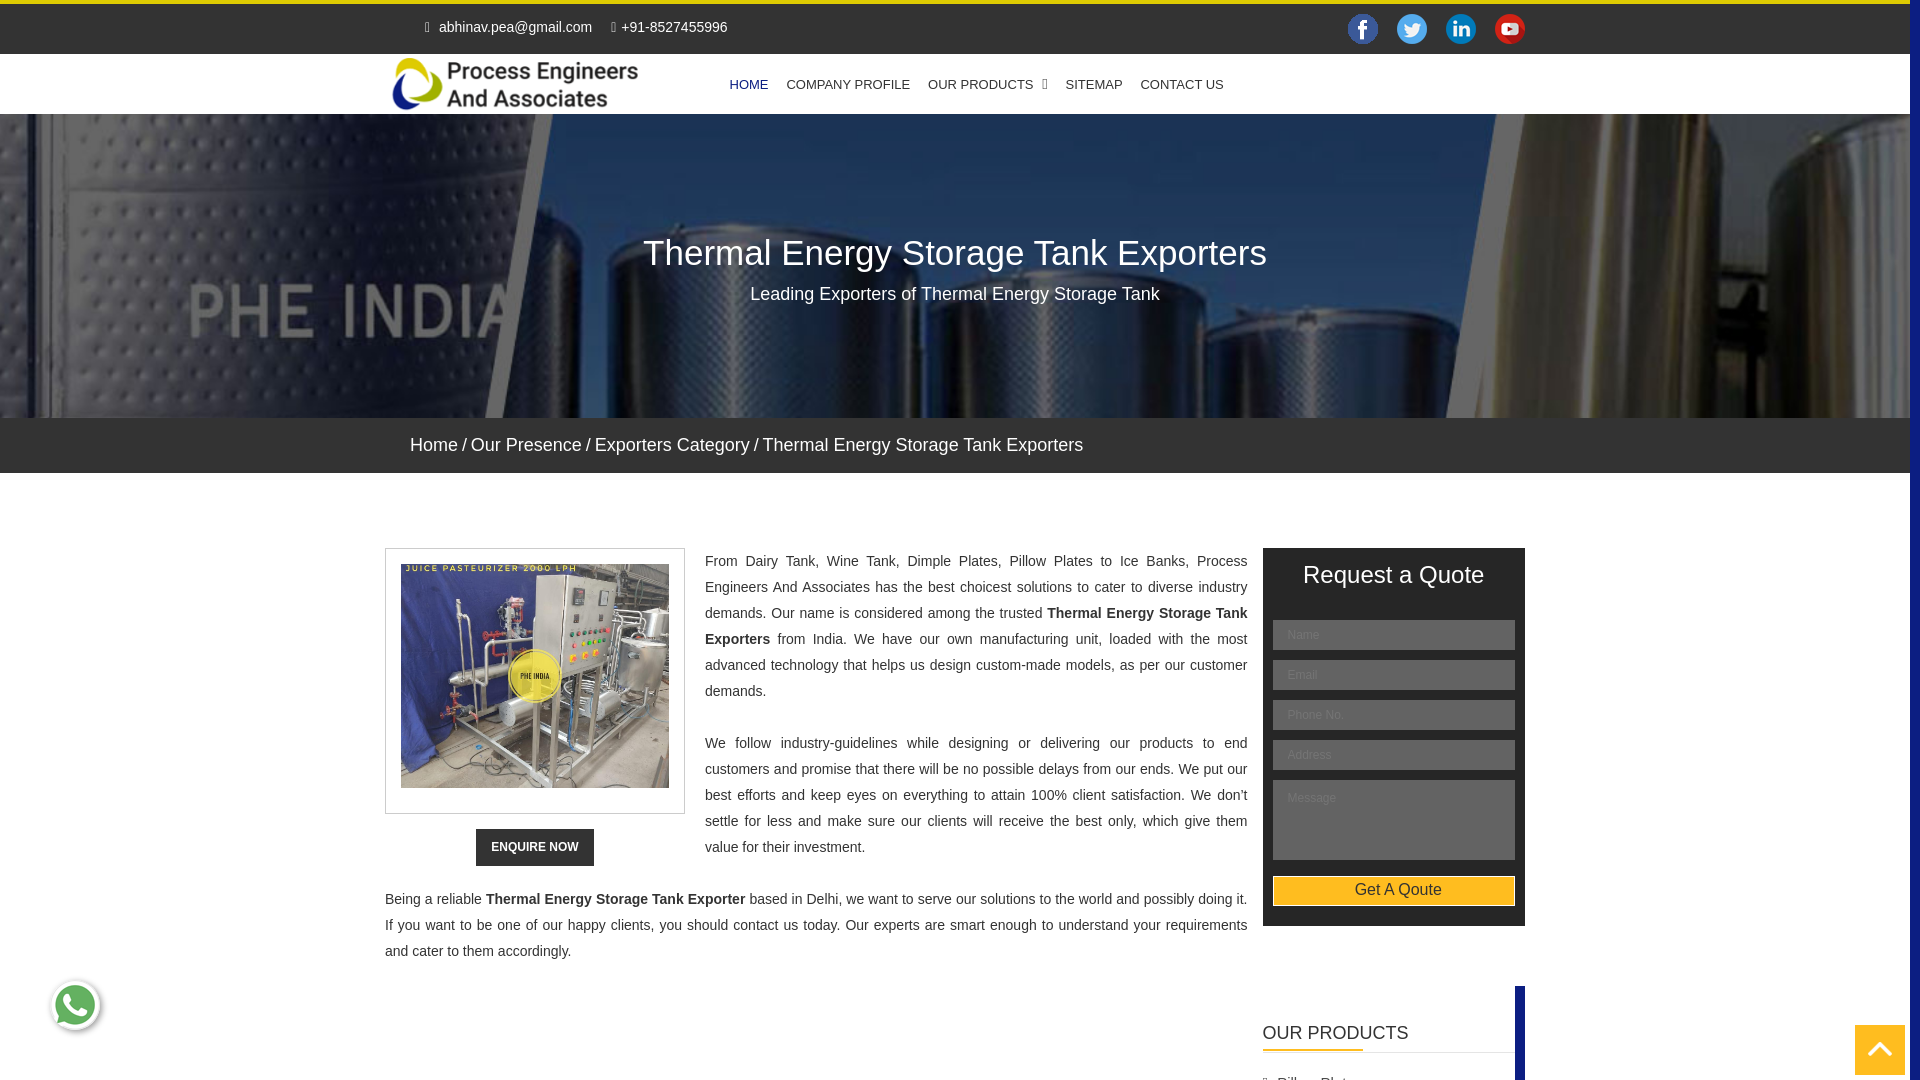 Image resolution: width=1920 pixels, height=1080 pixels. Describe the element at coordinates (1510, 28) in the screenshot. I see `facebook` at that location.